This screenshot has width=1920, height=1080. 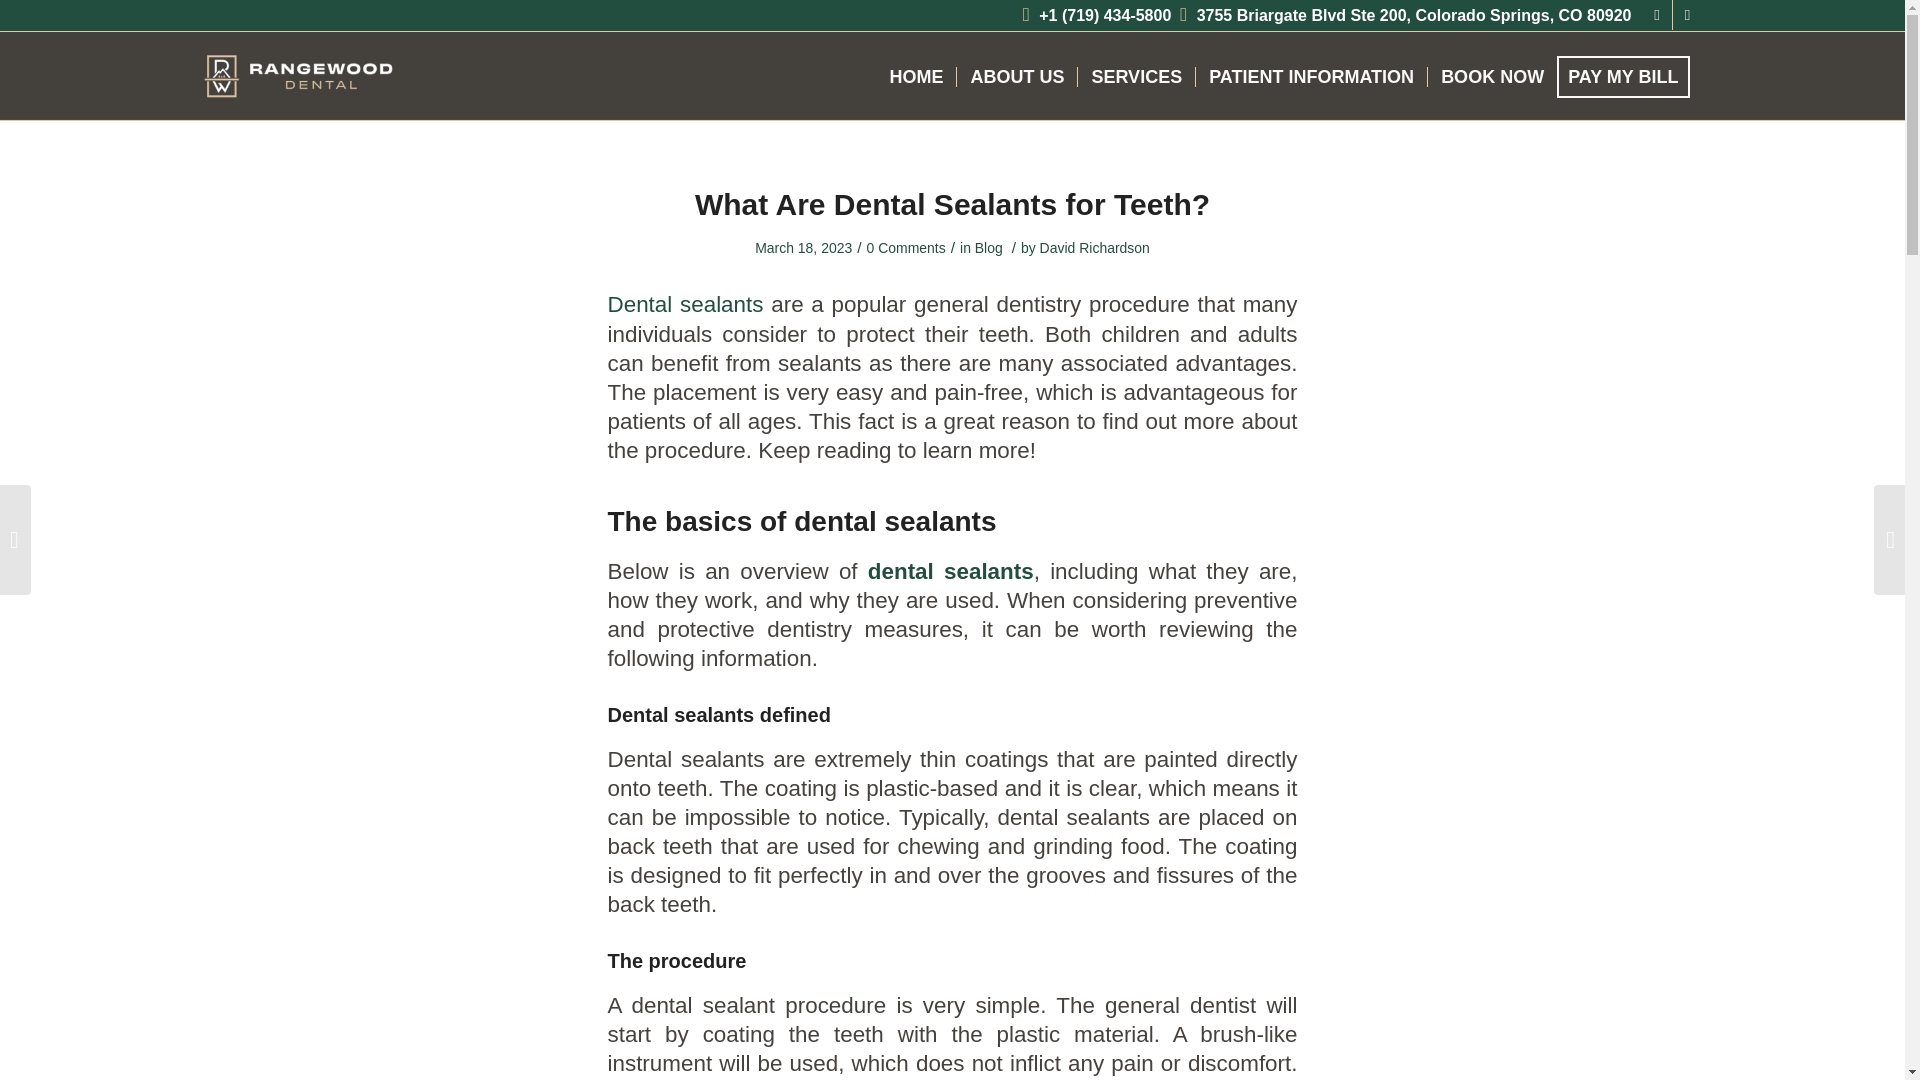 I want to click on 0 Comments, so click(x=906, y=247).